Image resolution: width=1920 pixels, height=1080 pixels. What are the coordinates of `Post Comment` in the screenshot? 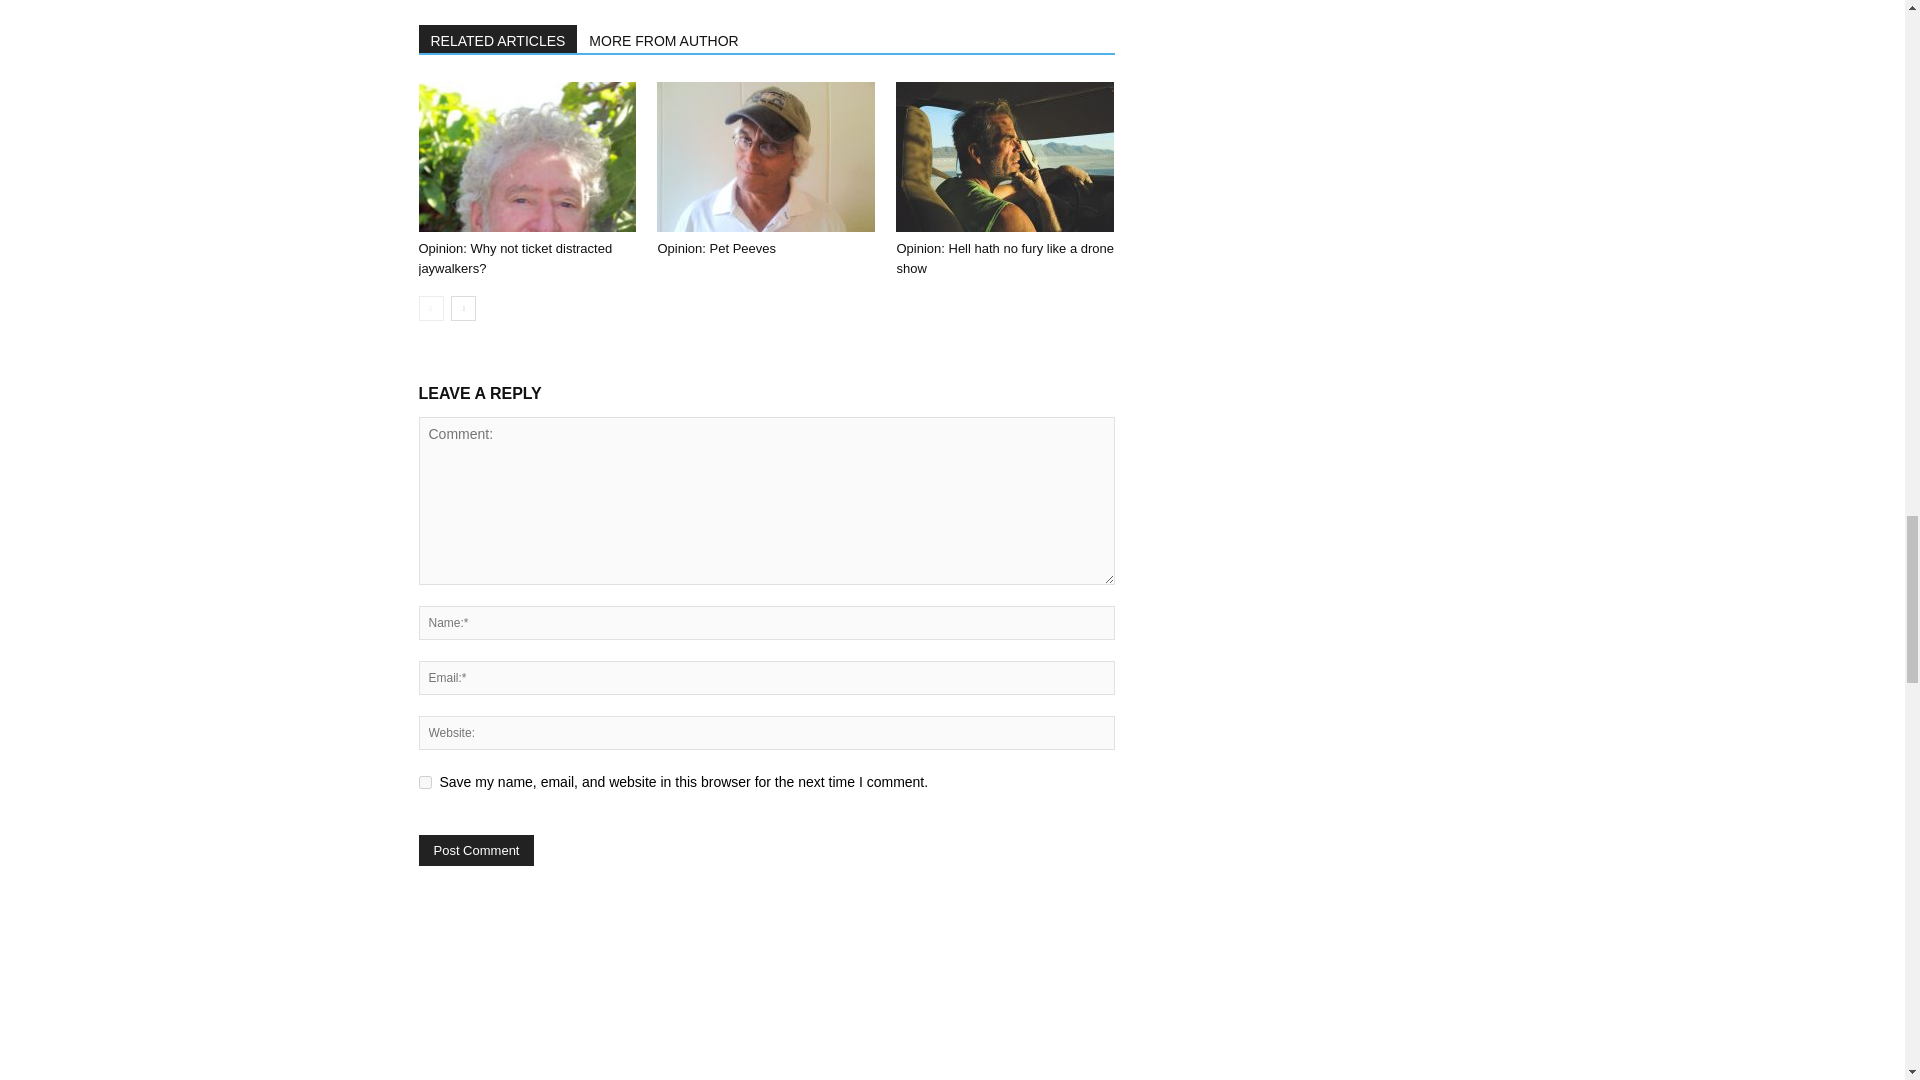 It's located at (476, 850).